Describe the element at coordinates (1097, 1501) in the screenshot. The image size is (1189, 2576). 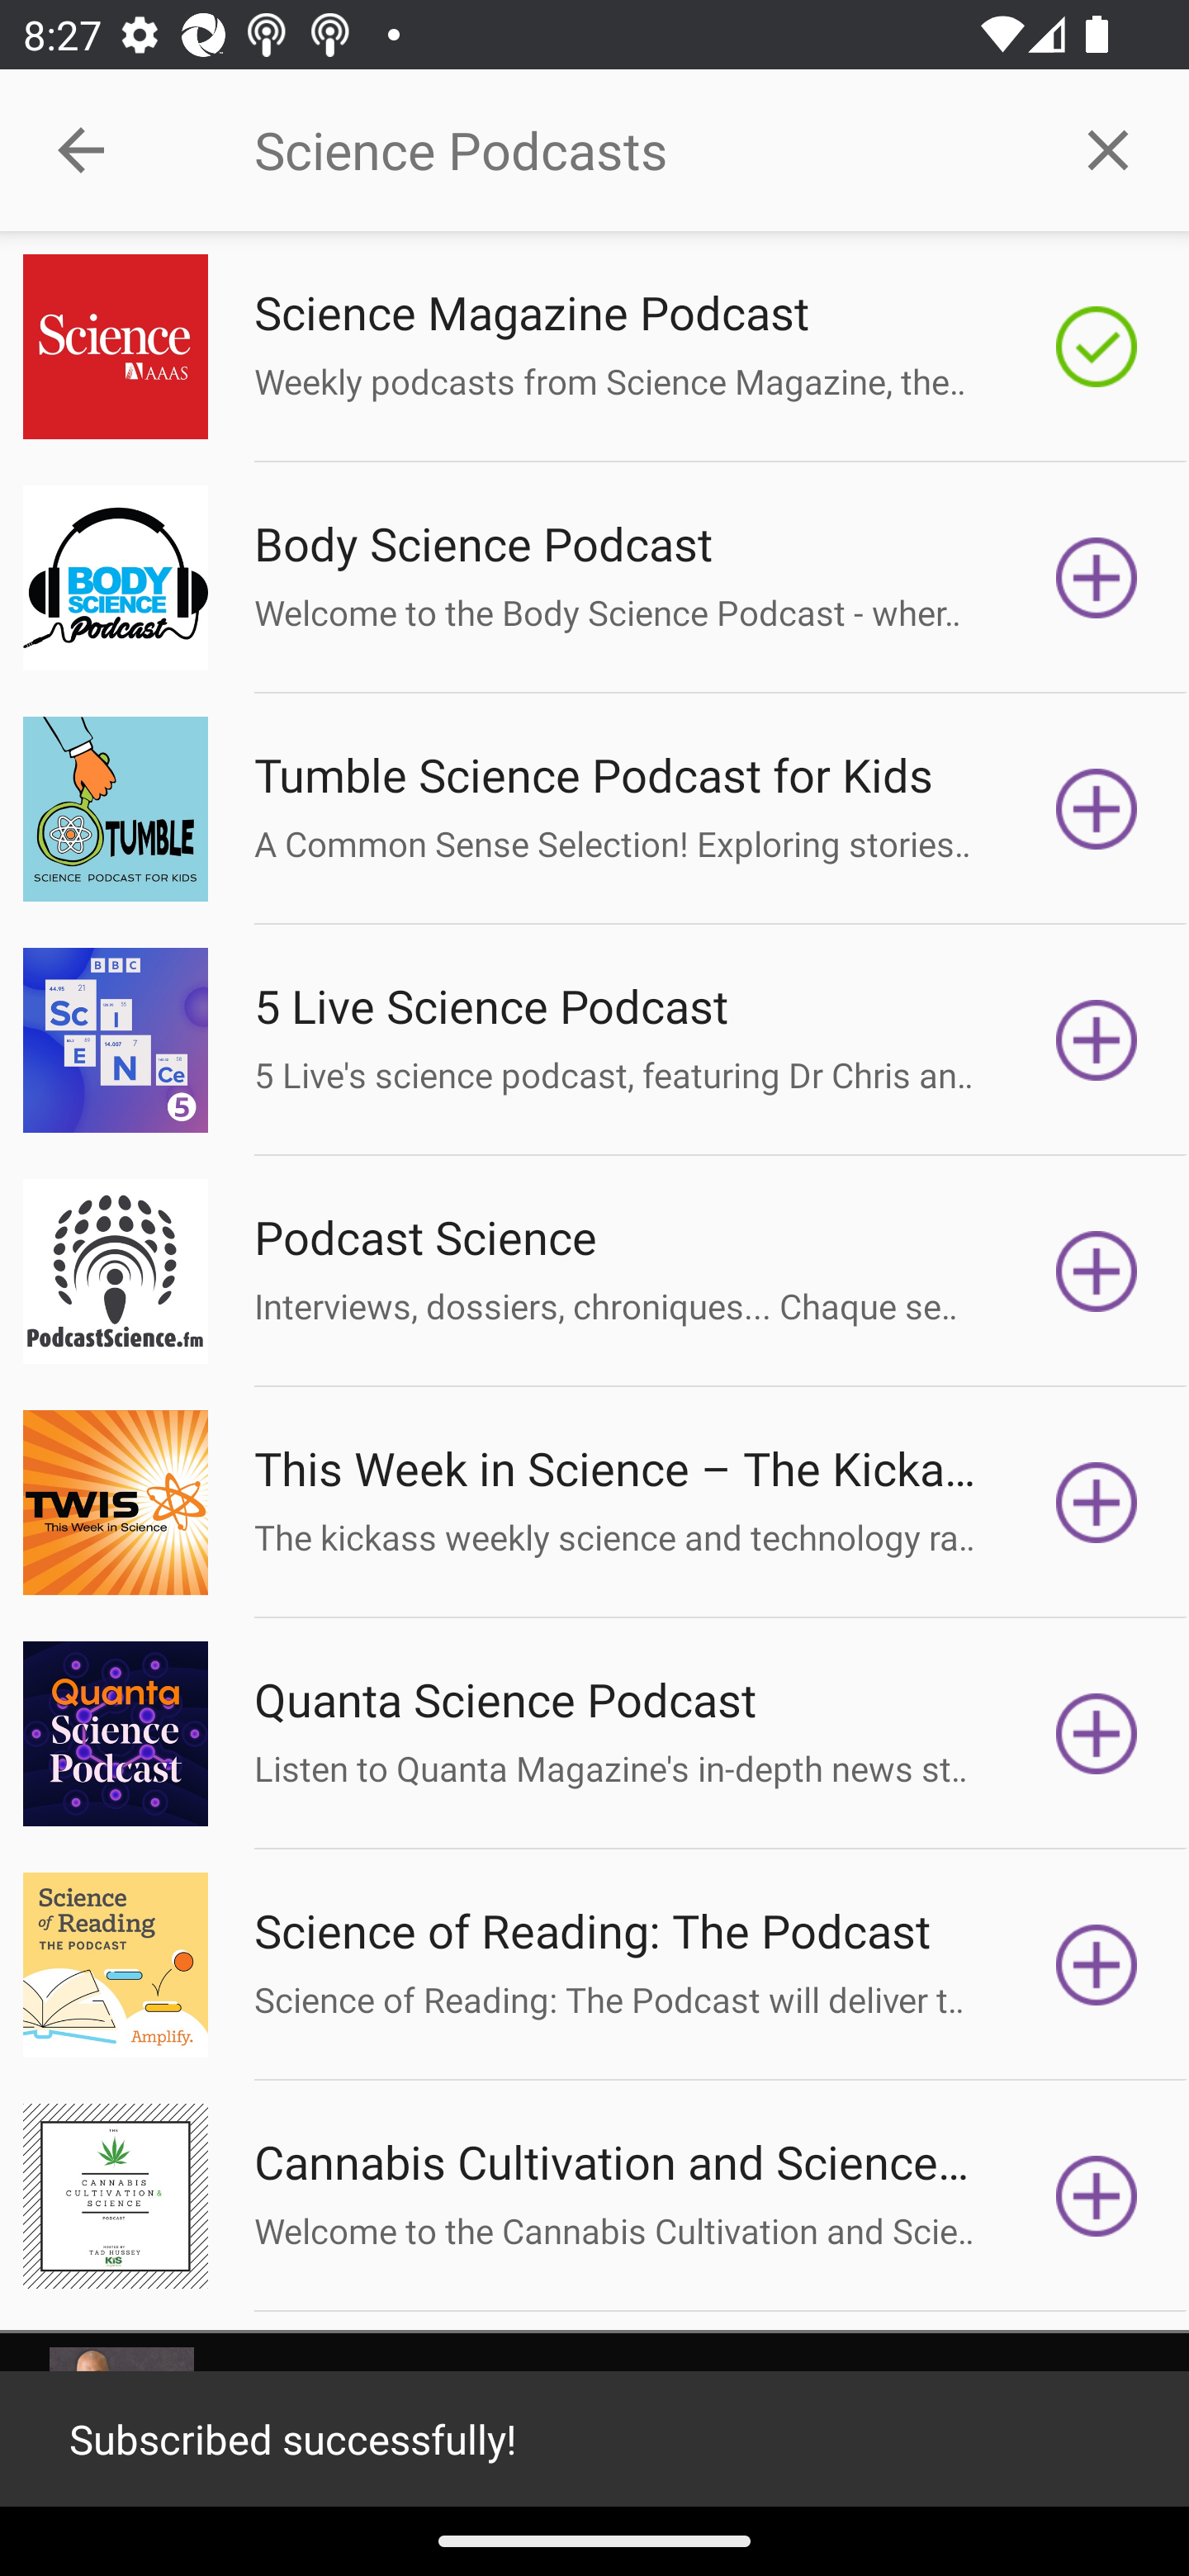
I see `Subscribe` at that location.